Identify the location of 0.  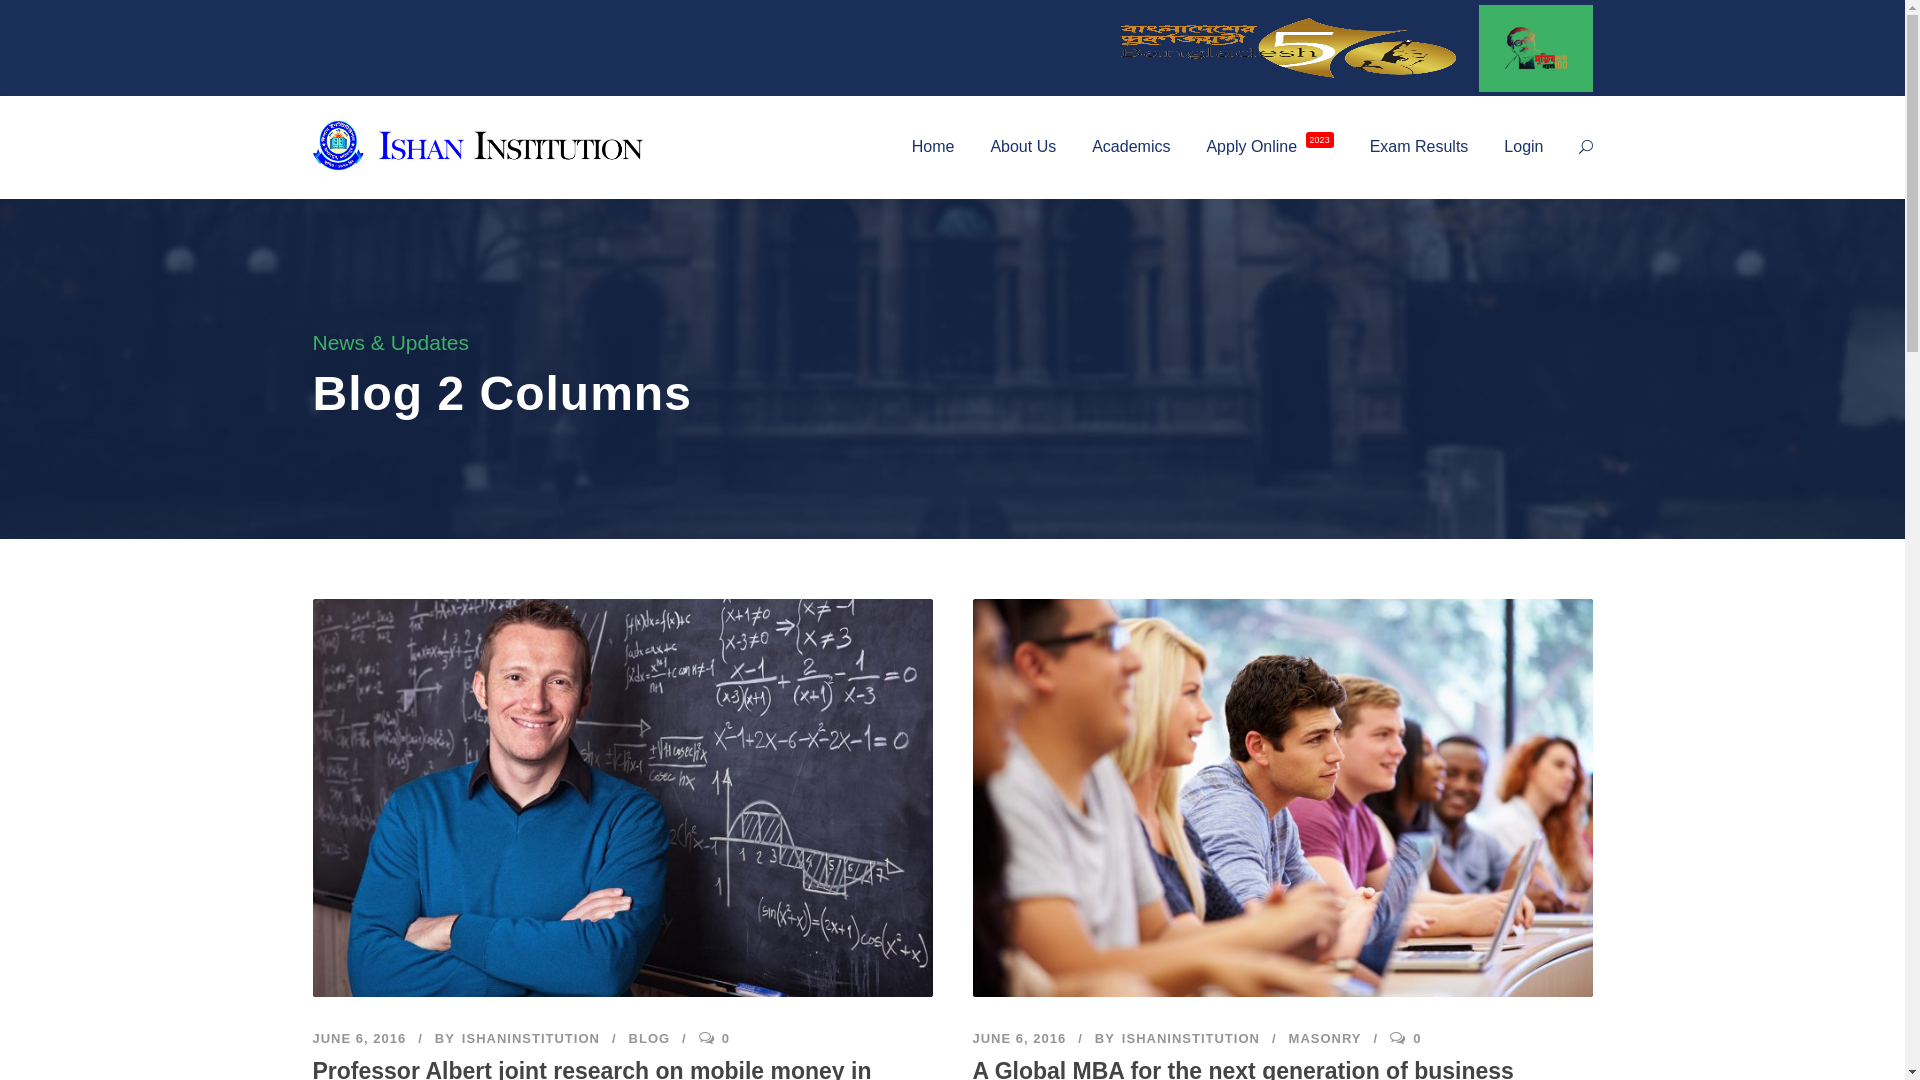
(726, 1038).